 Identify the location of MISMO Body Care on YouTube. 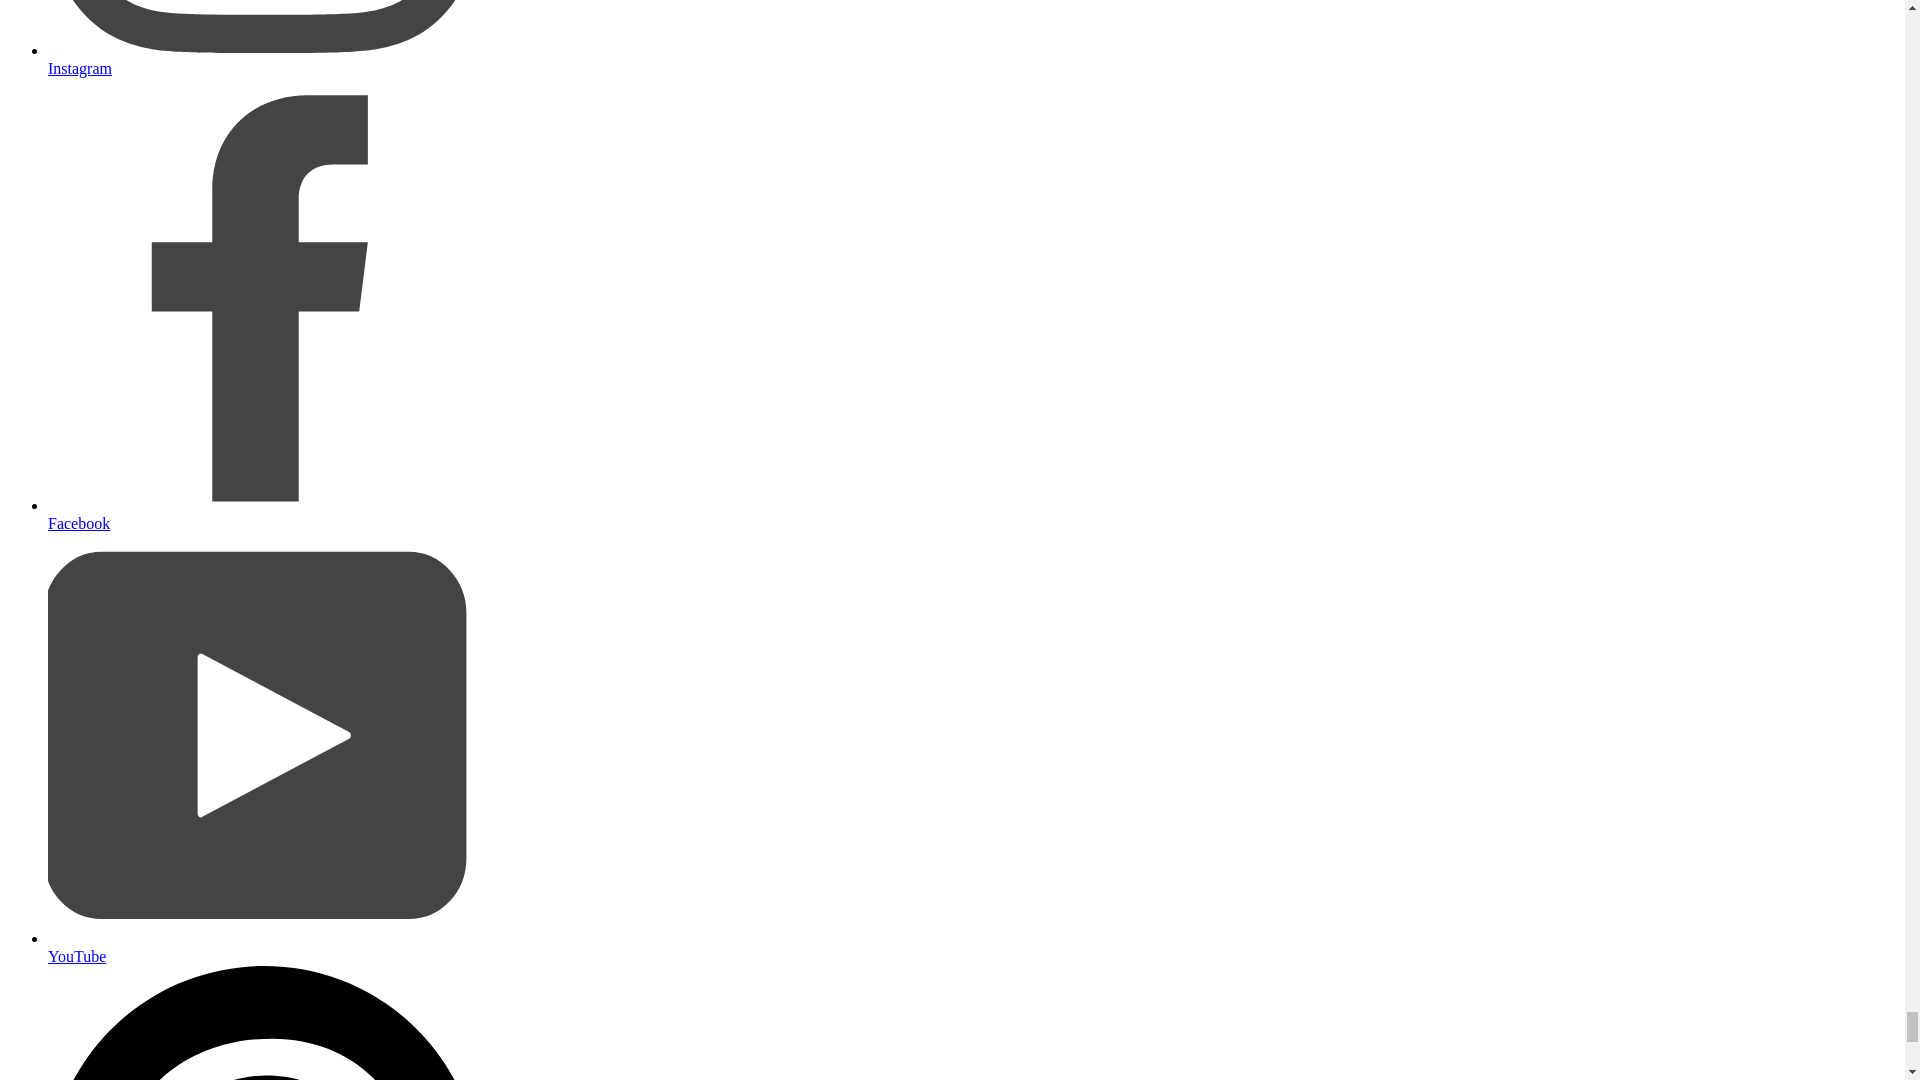
(264, 947).